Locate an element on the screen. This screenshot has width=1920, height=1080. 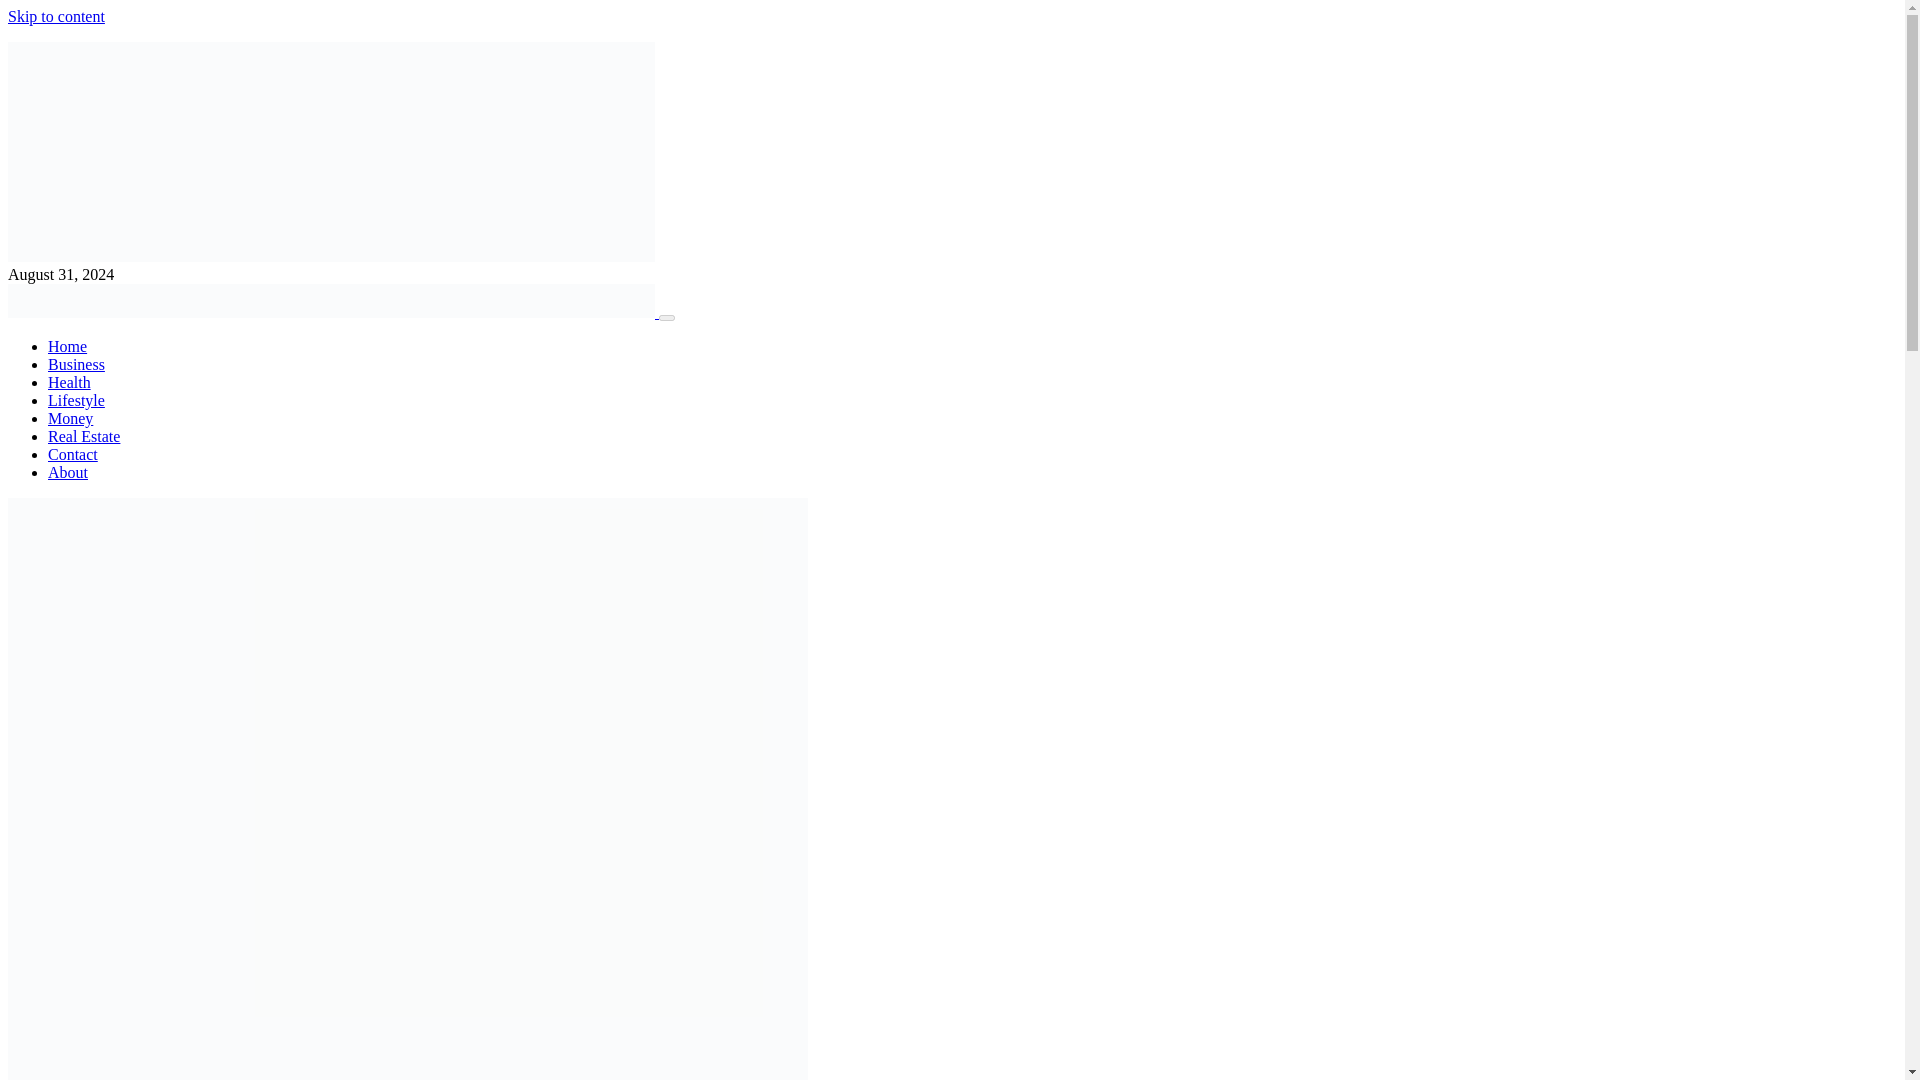
decOsee is located at coordinates (332, 312).